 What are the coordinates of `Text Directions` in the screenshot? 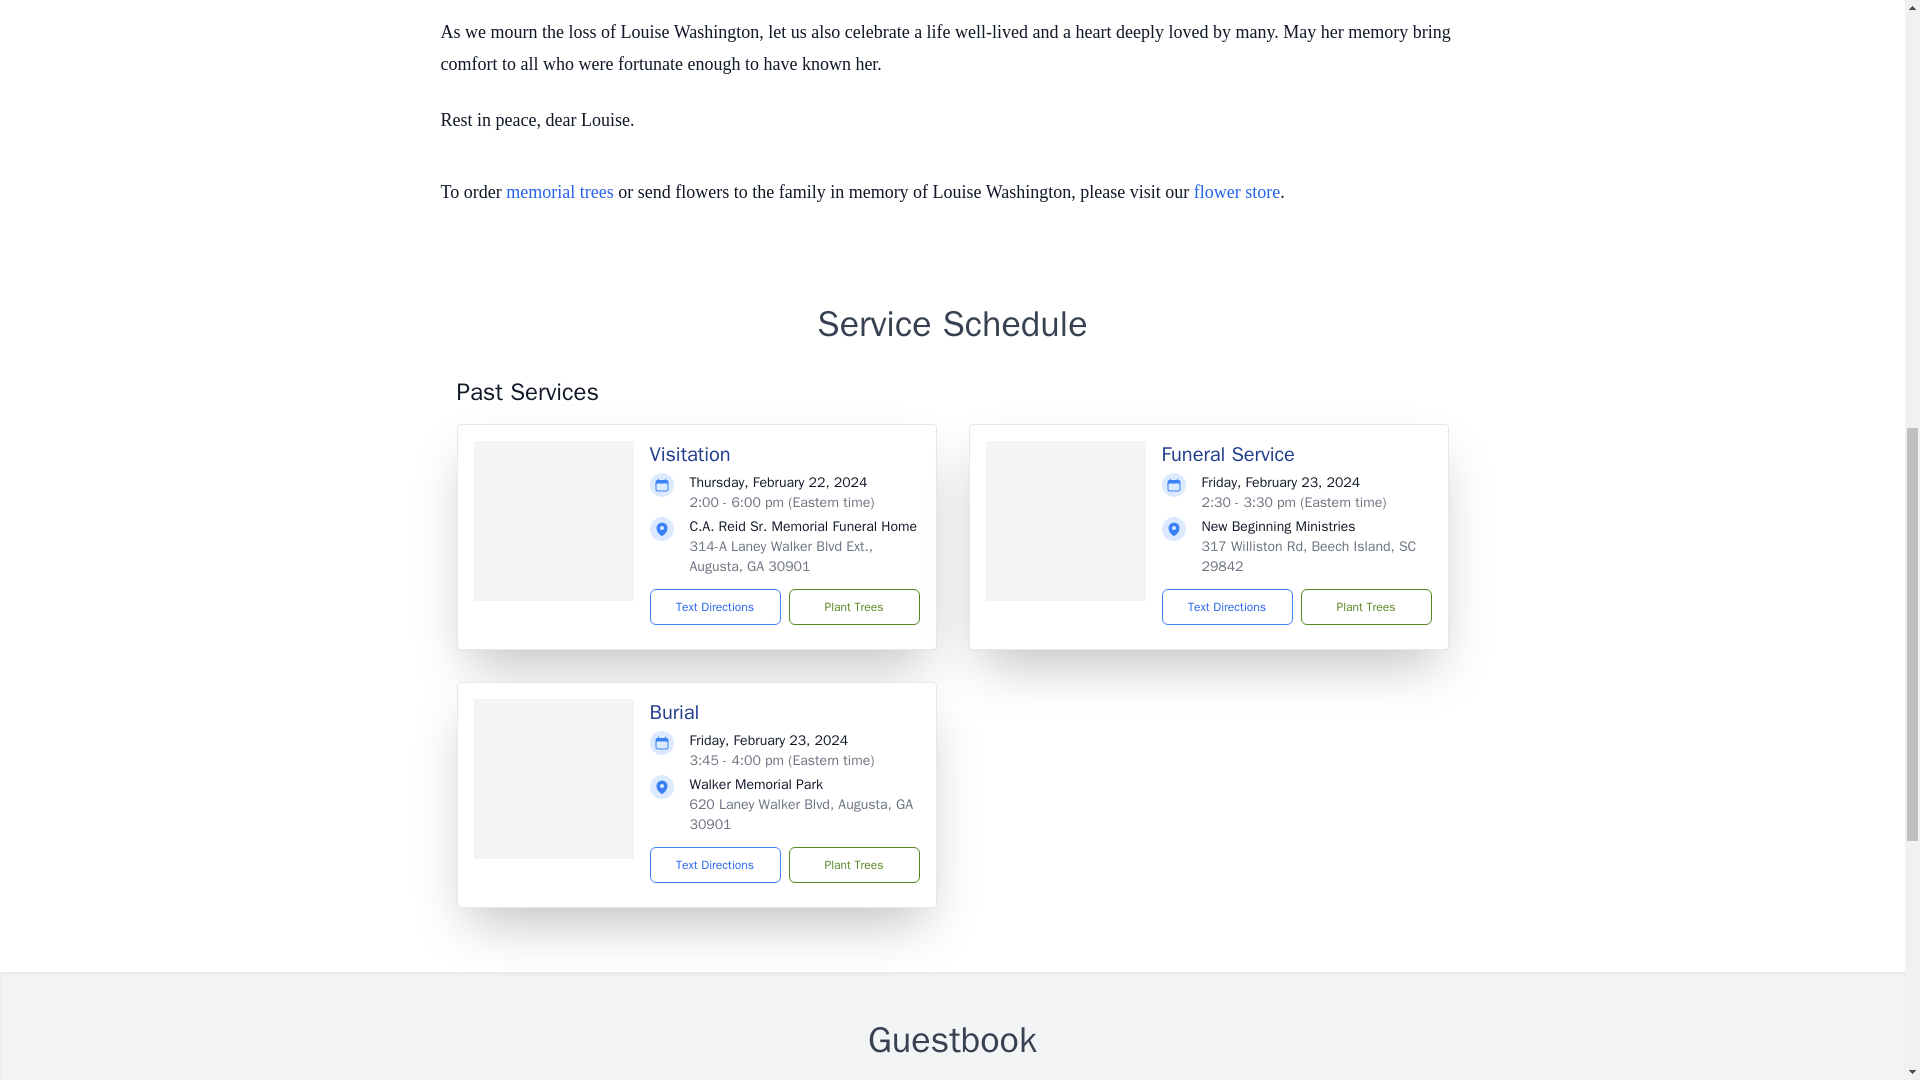 It's located at (716, 606).